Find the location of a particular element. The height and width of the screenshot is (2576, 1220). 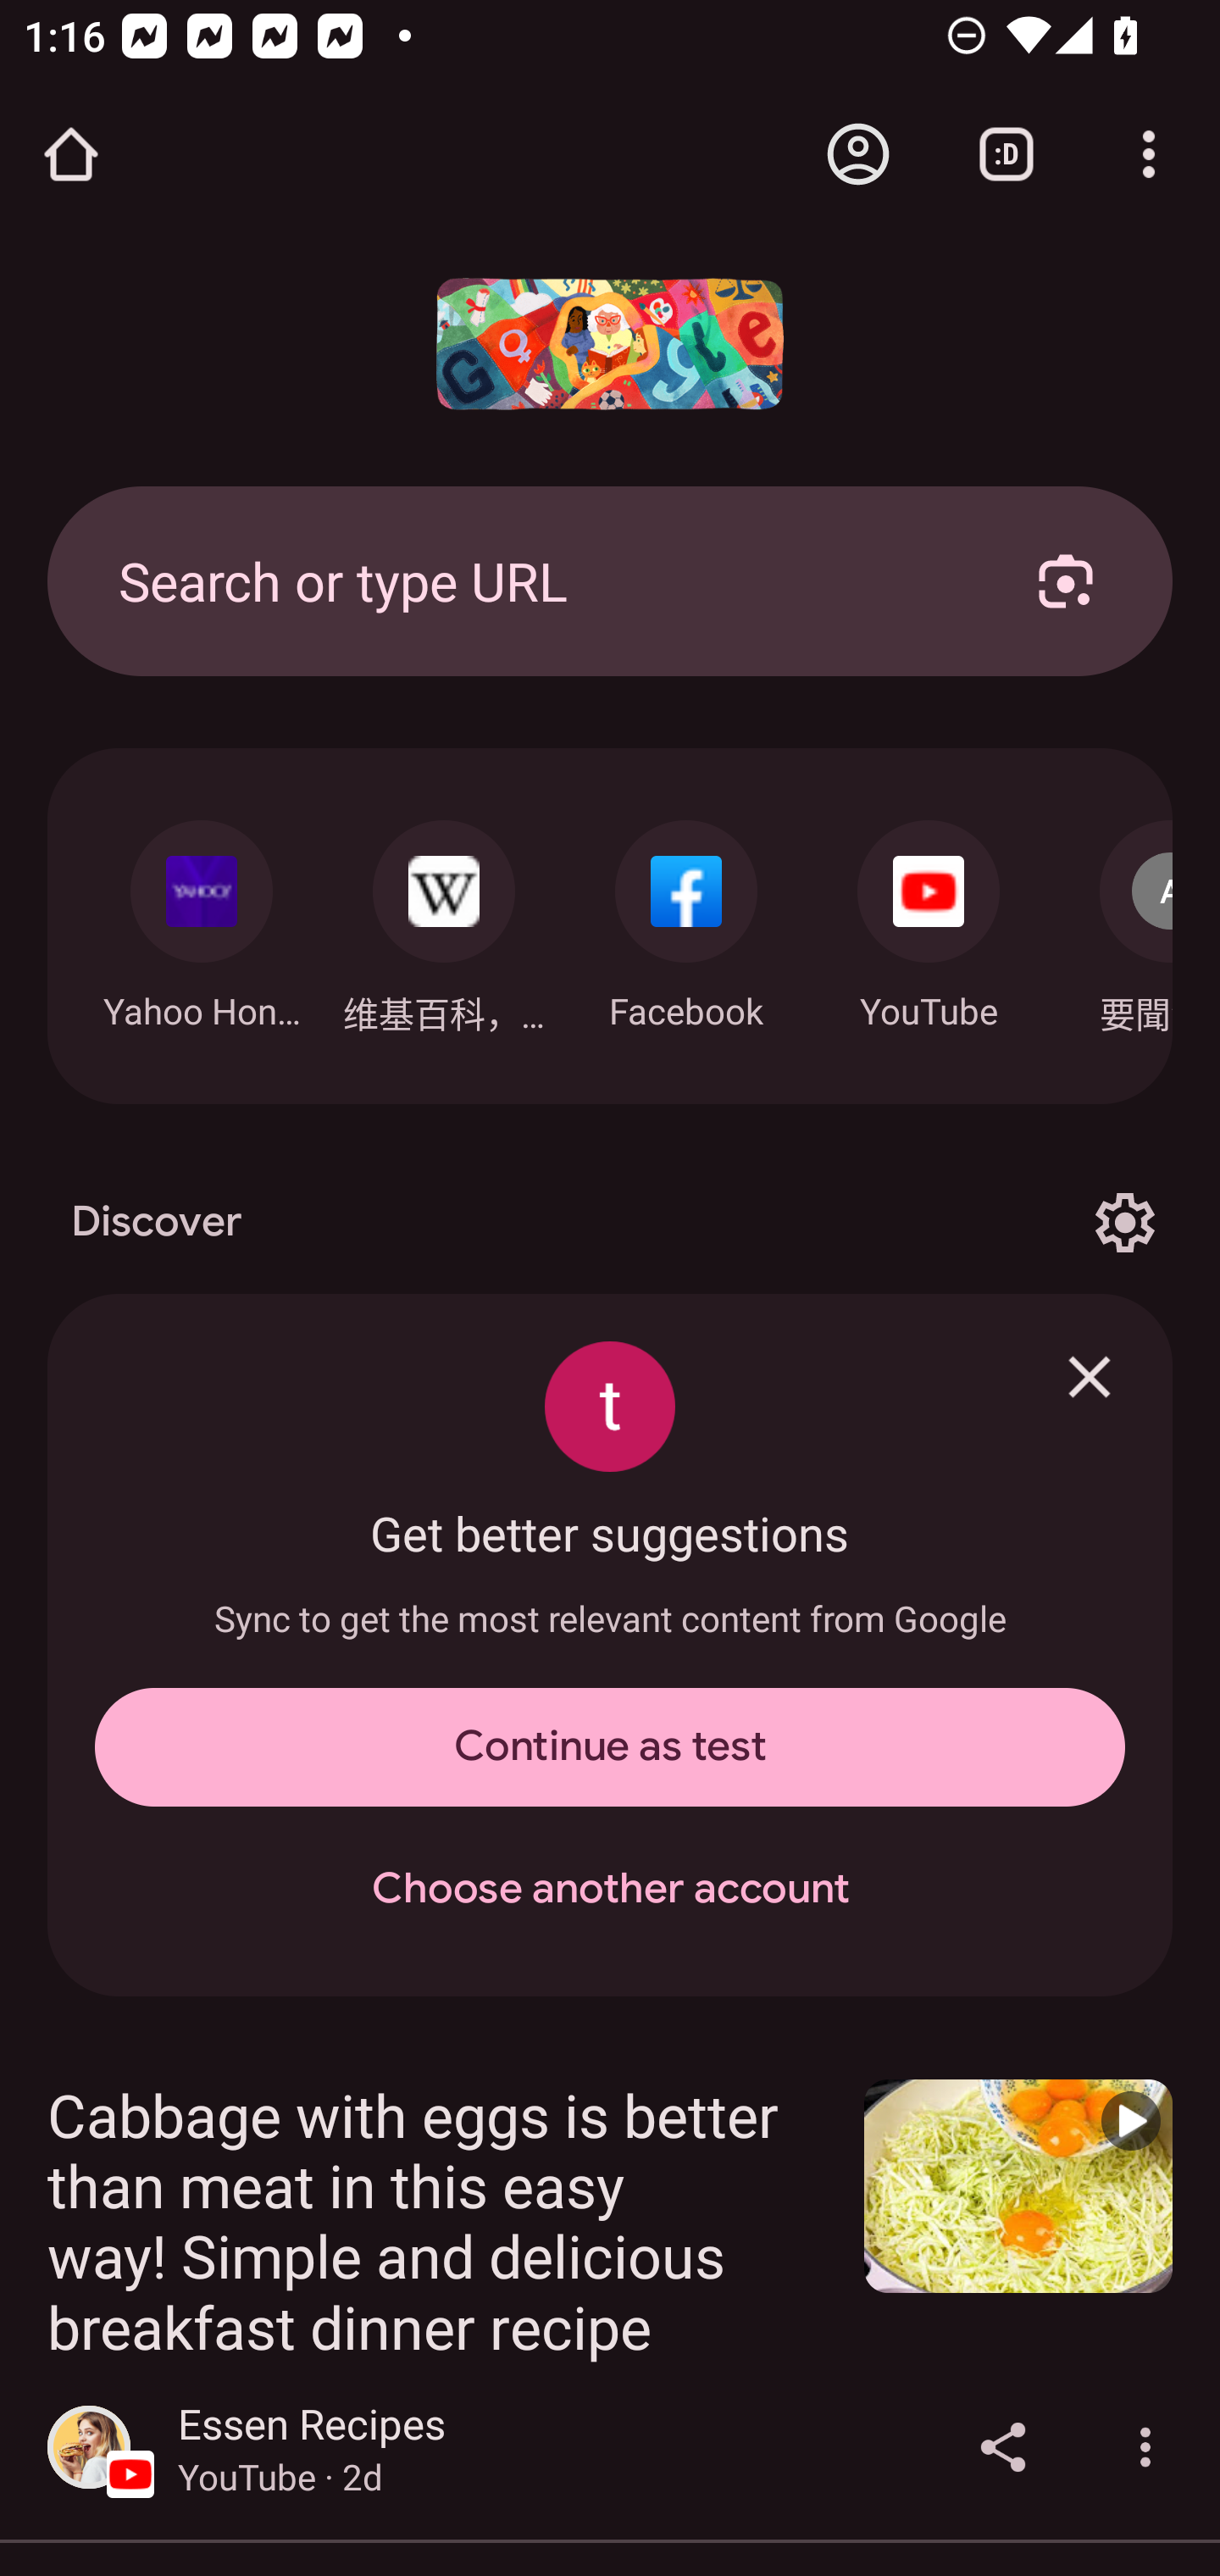

Open the home page is located at coordinates (71, 154).